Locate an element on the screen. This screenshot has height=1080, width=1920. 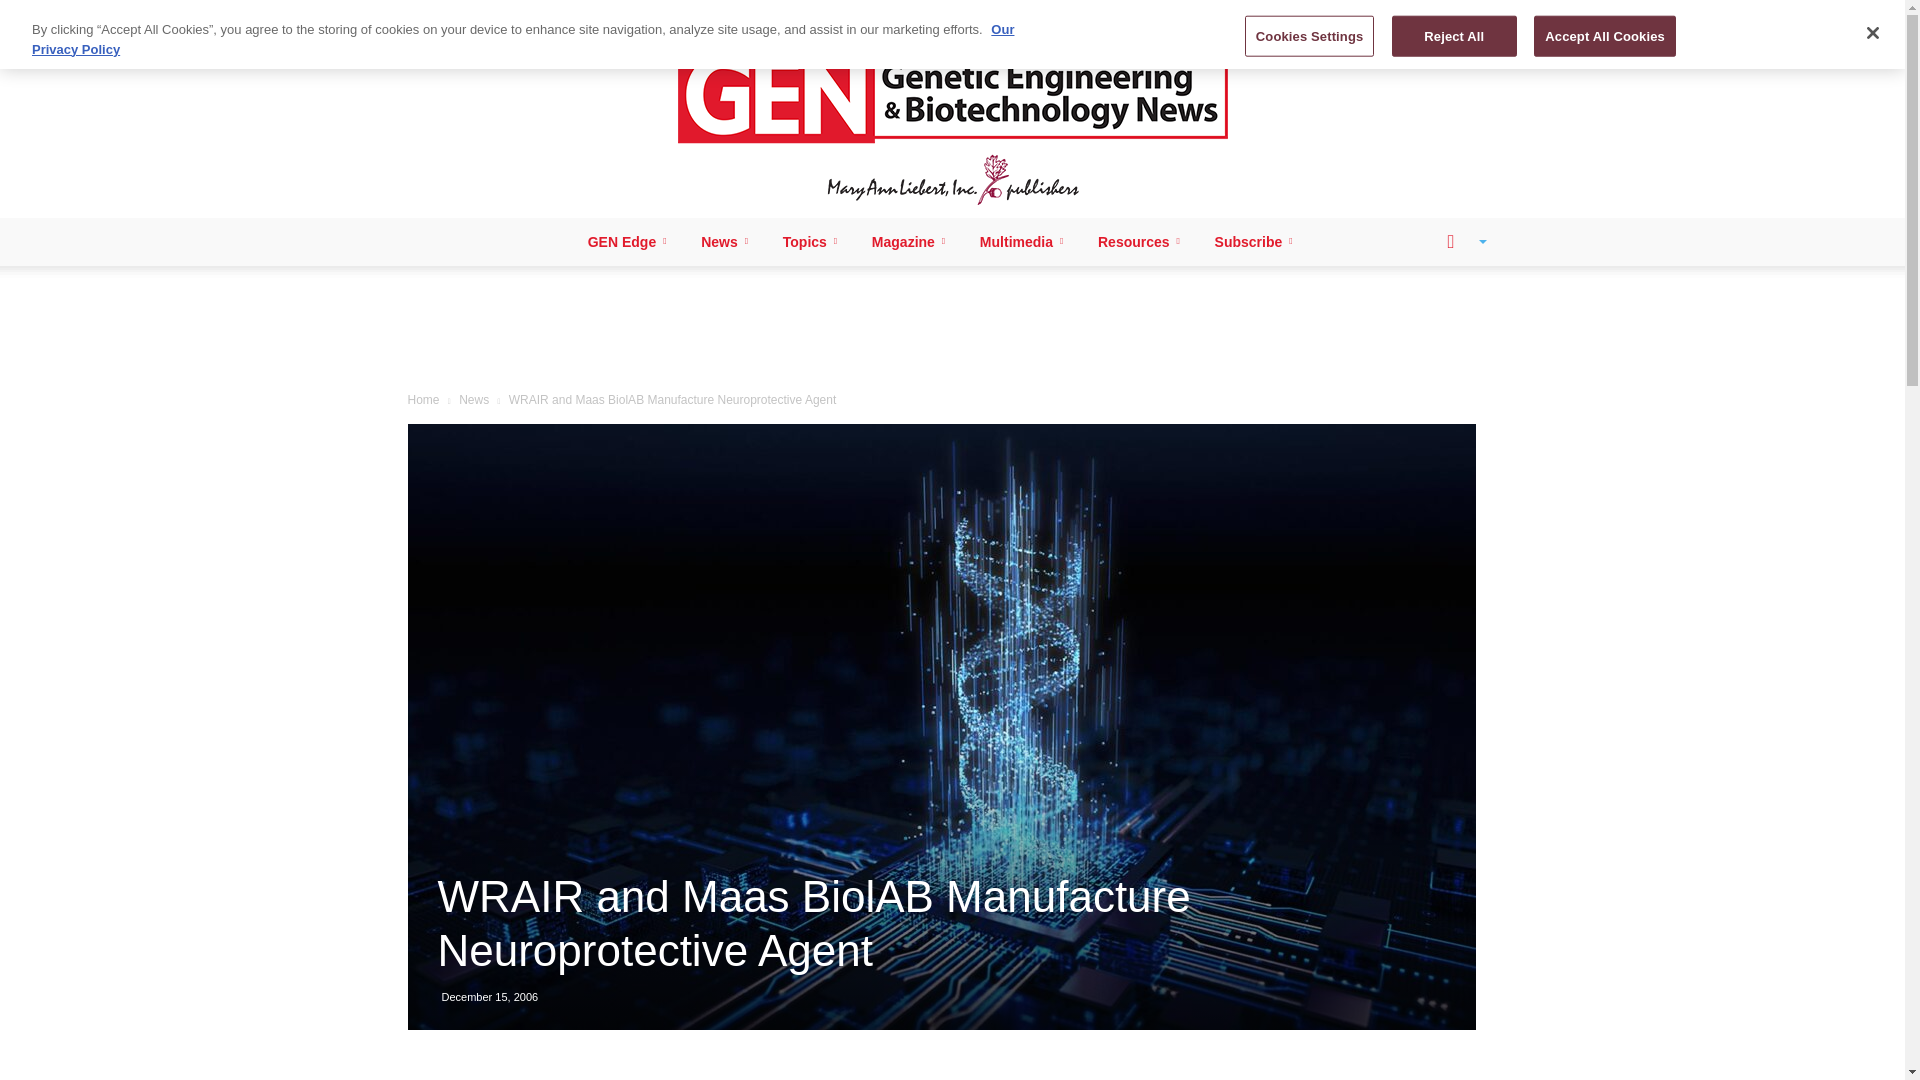
Twitter is located at coordinates (532, 14).